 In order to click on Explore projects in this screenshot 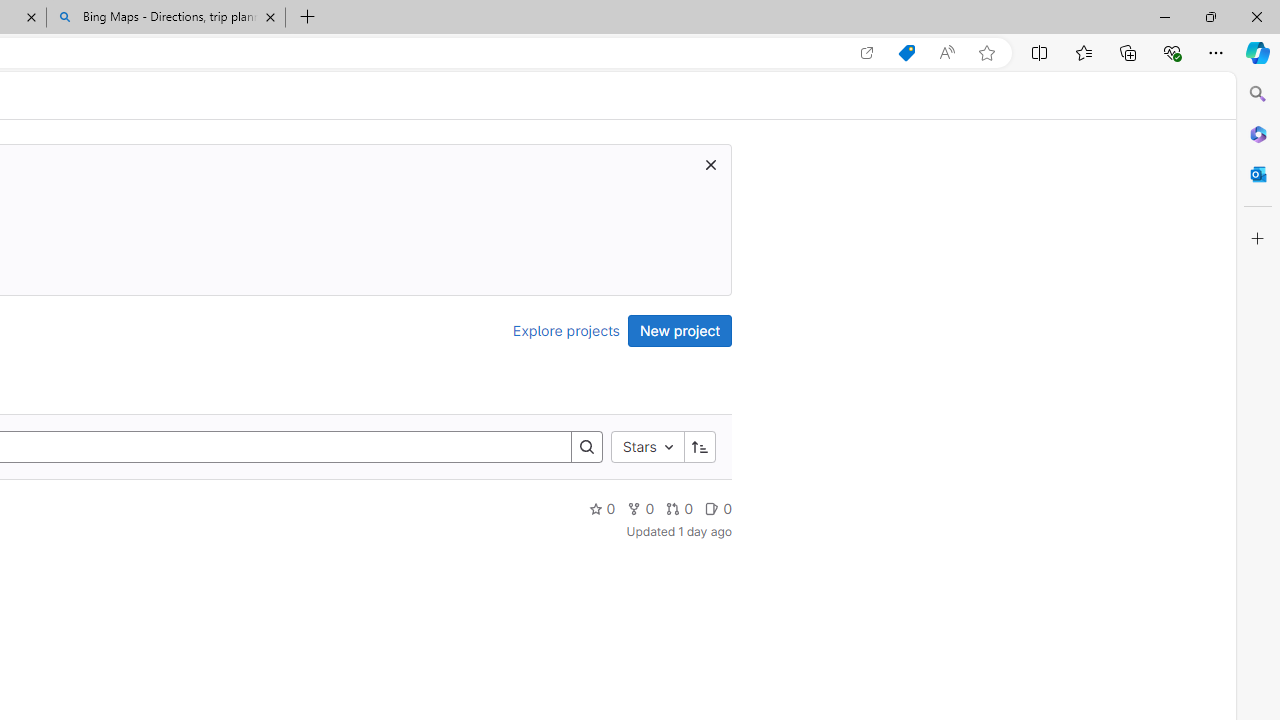, I will do `click(566, 330)`.